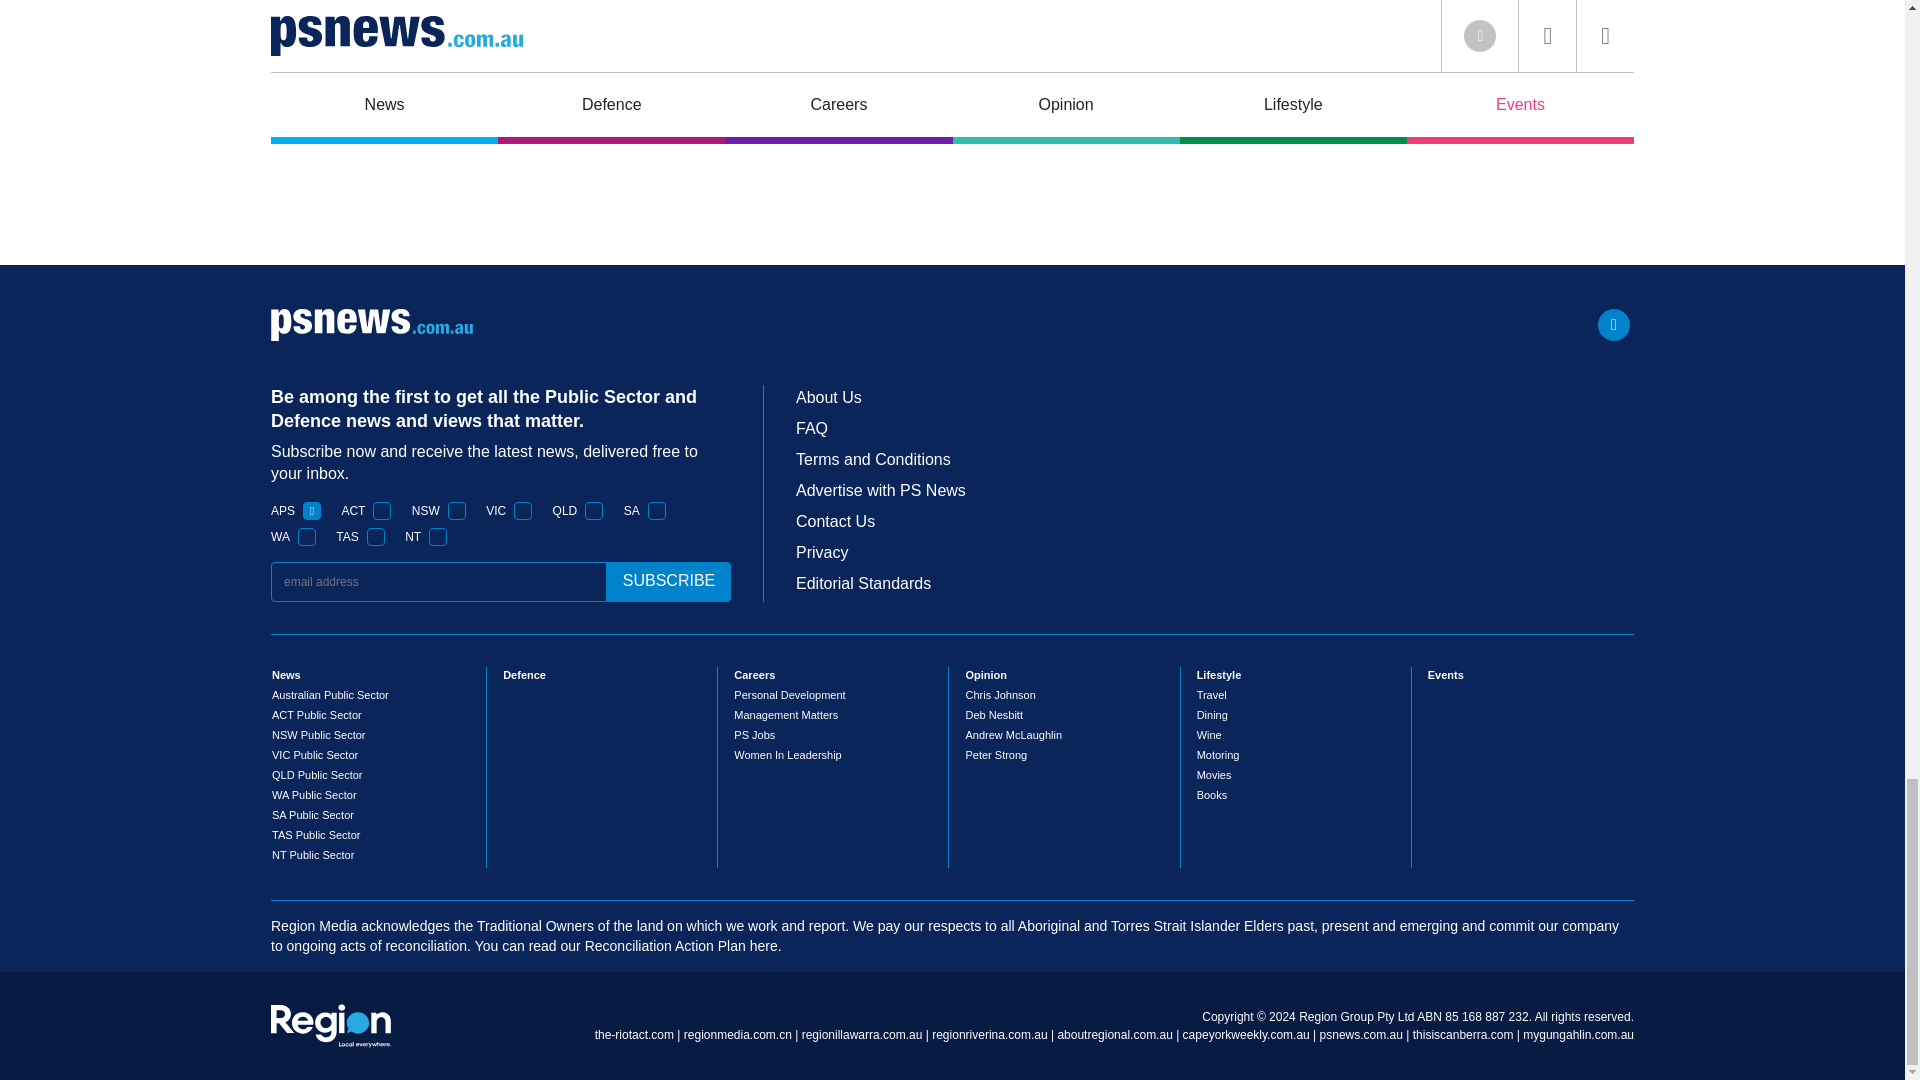 The image size is (1920, 1080). I want to click on 1, so click(438, 537).